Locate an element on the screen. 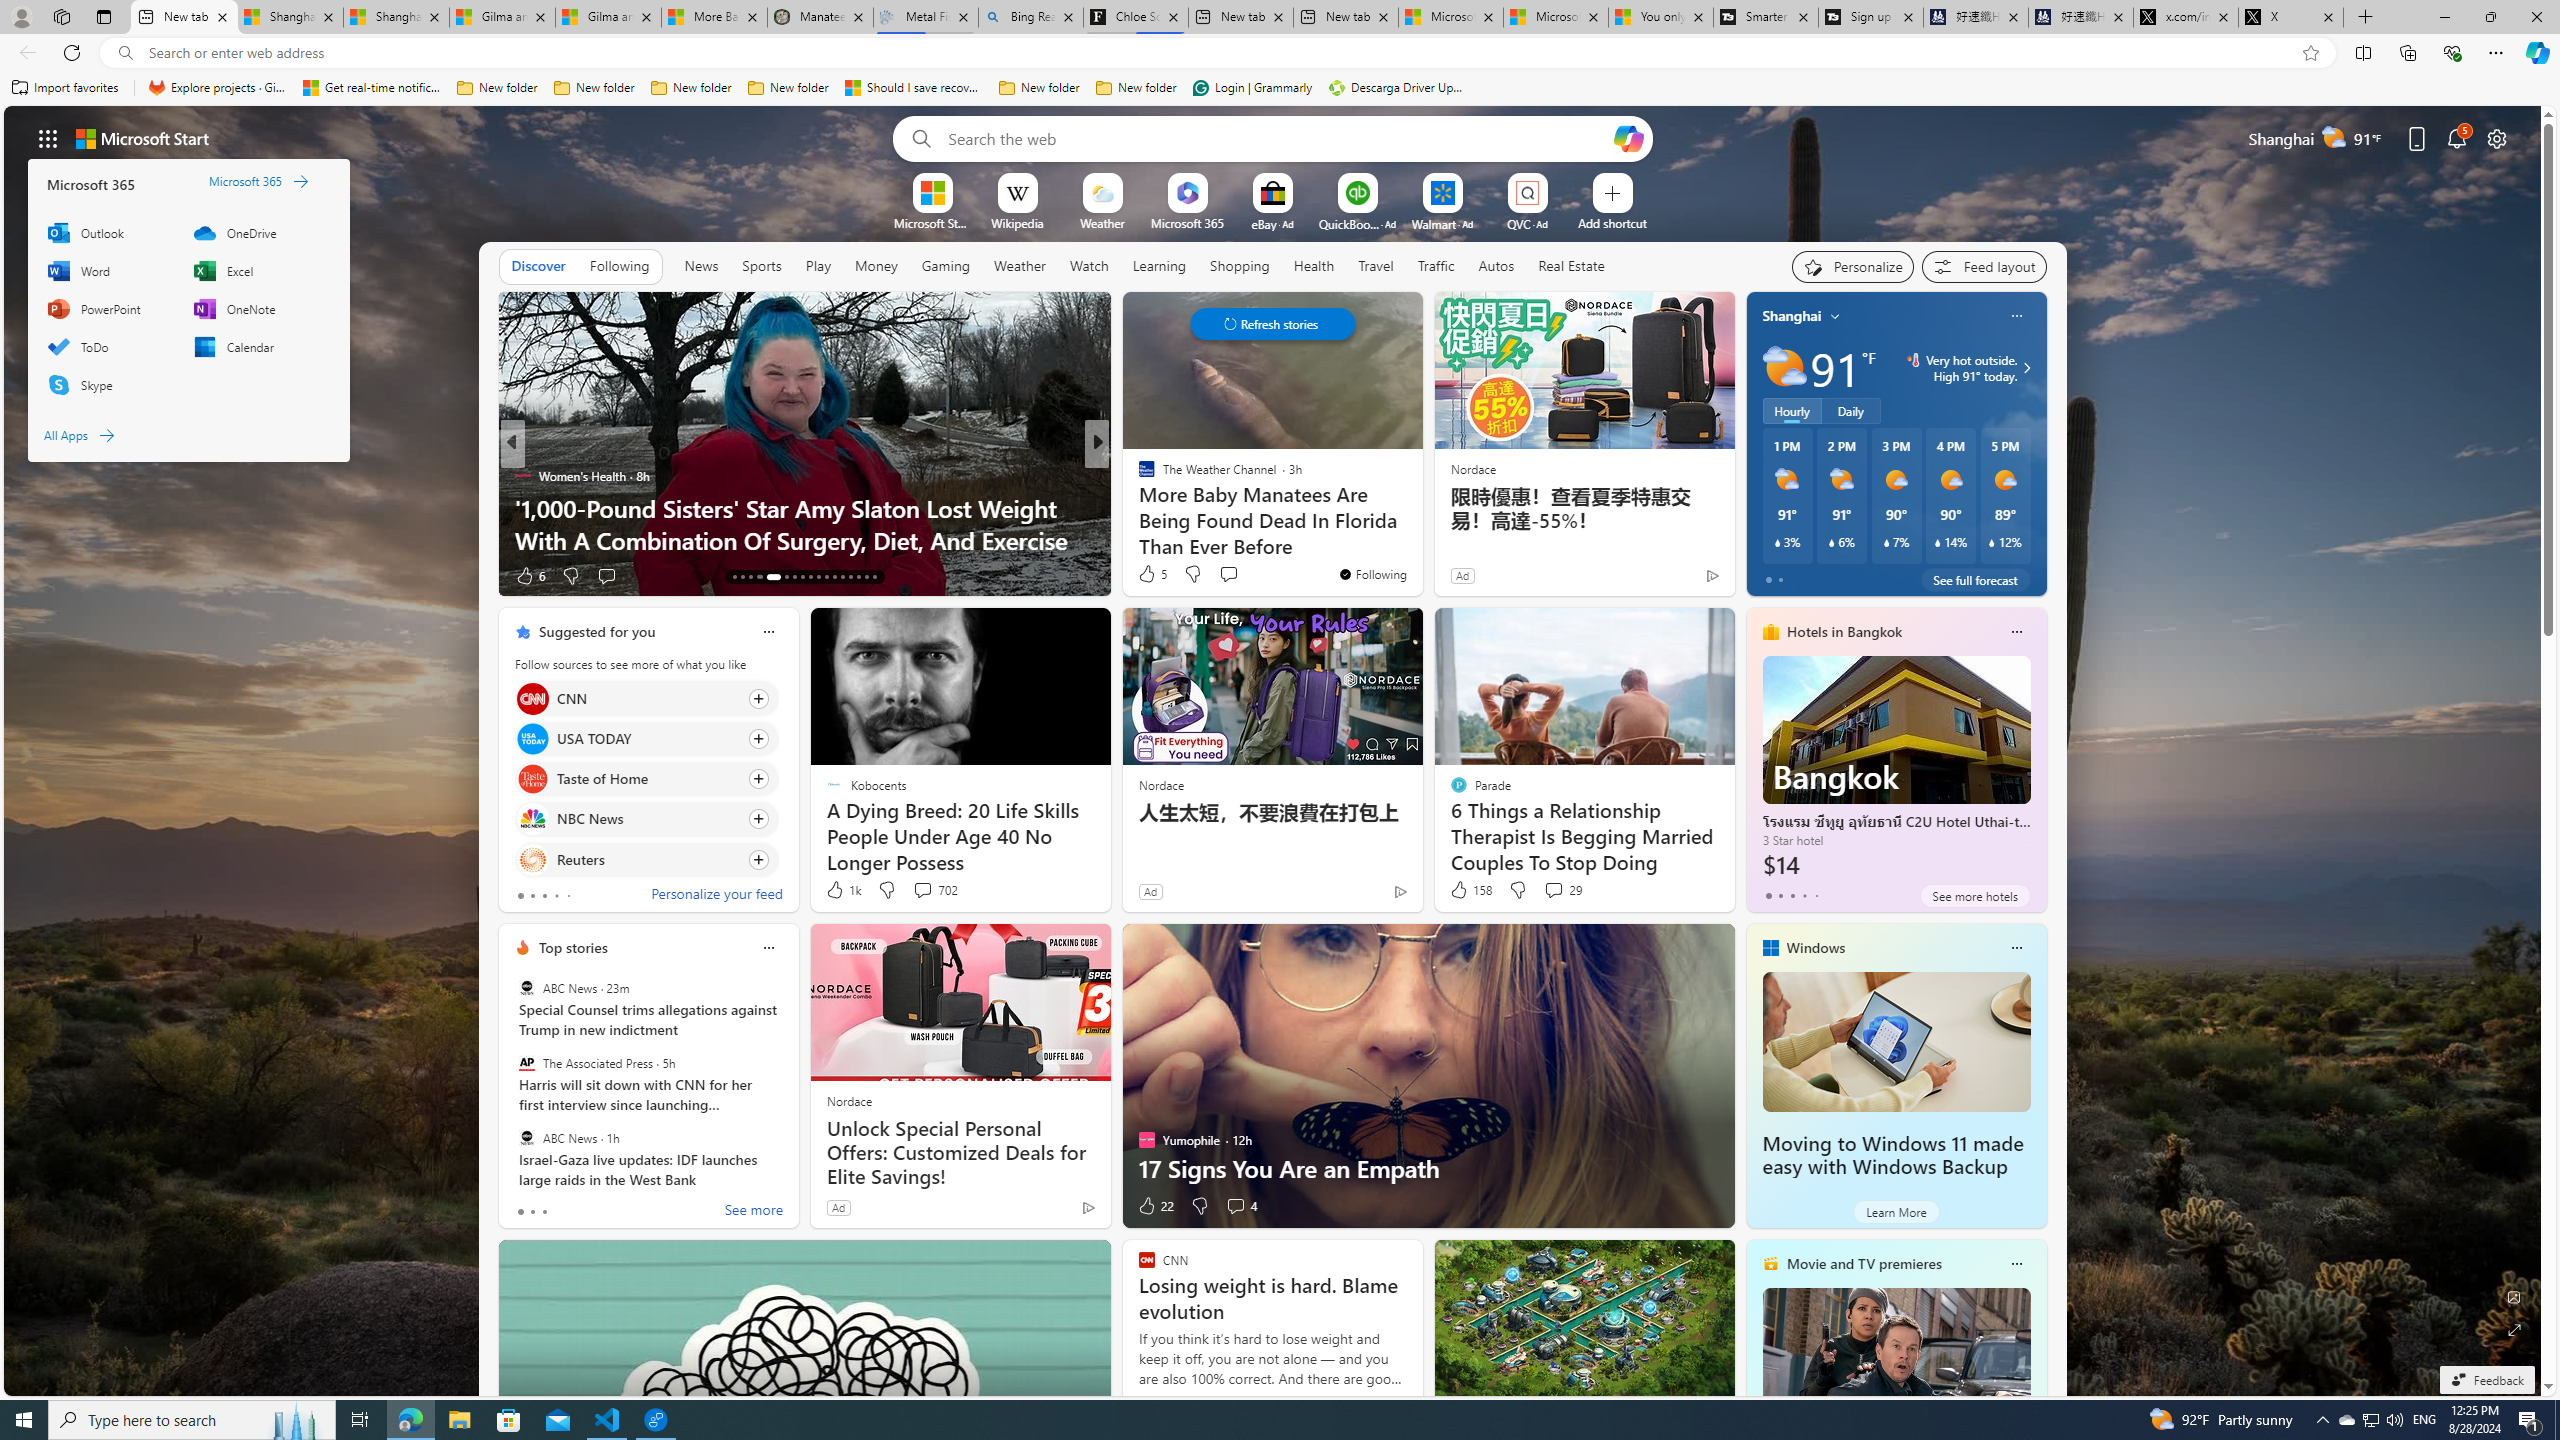 The height and width of the screenshot is (1440, 2560). Outlook is located at coordinates (108, 232).